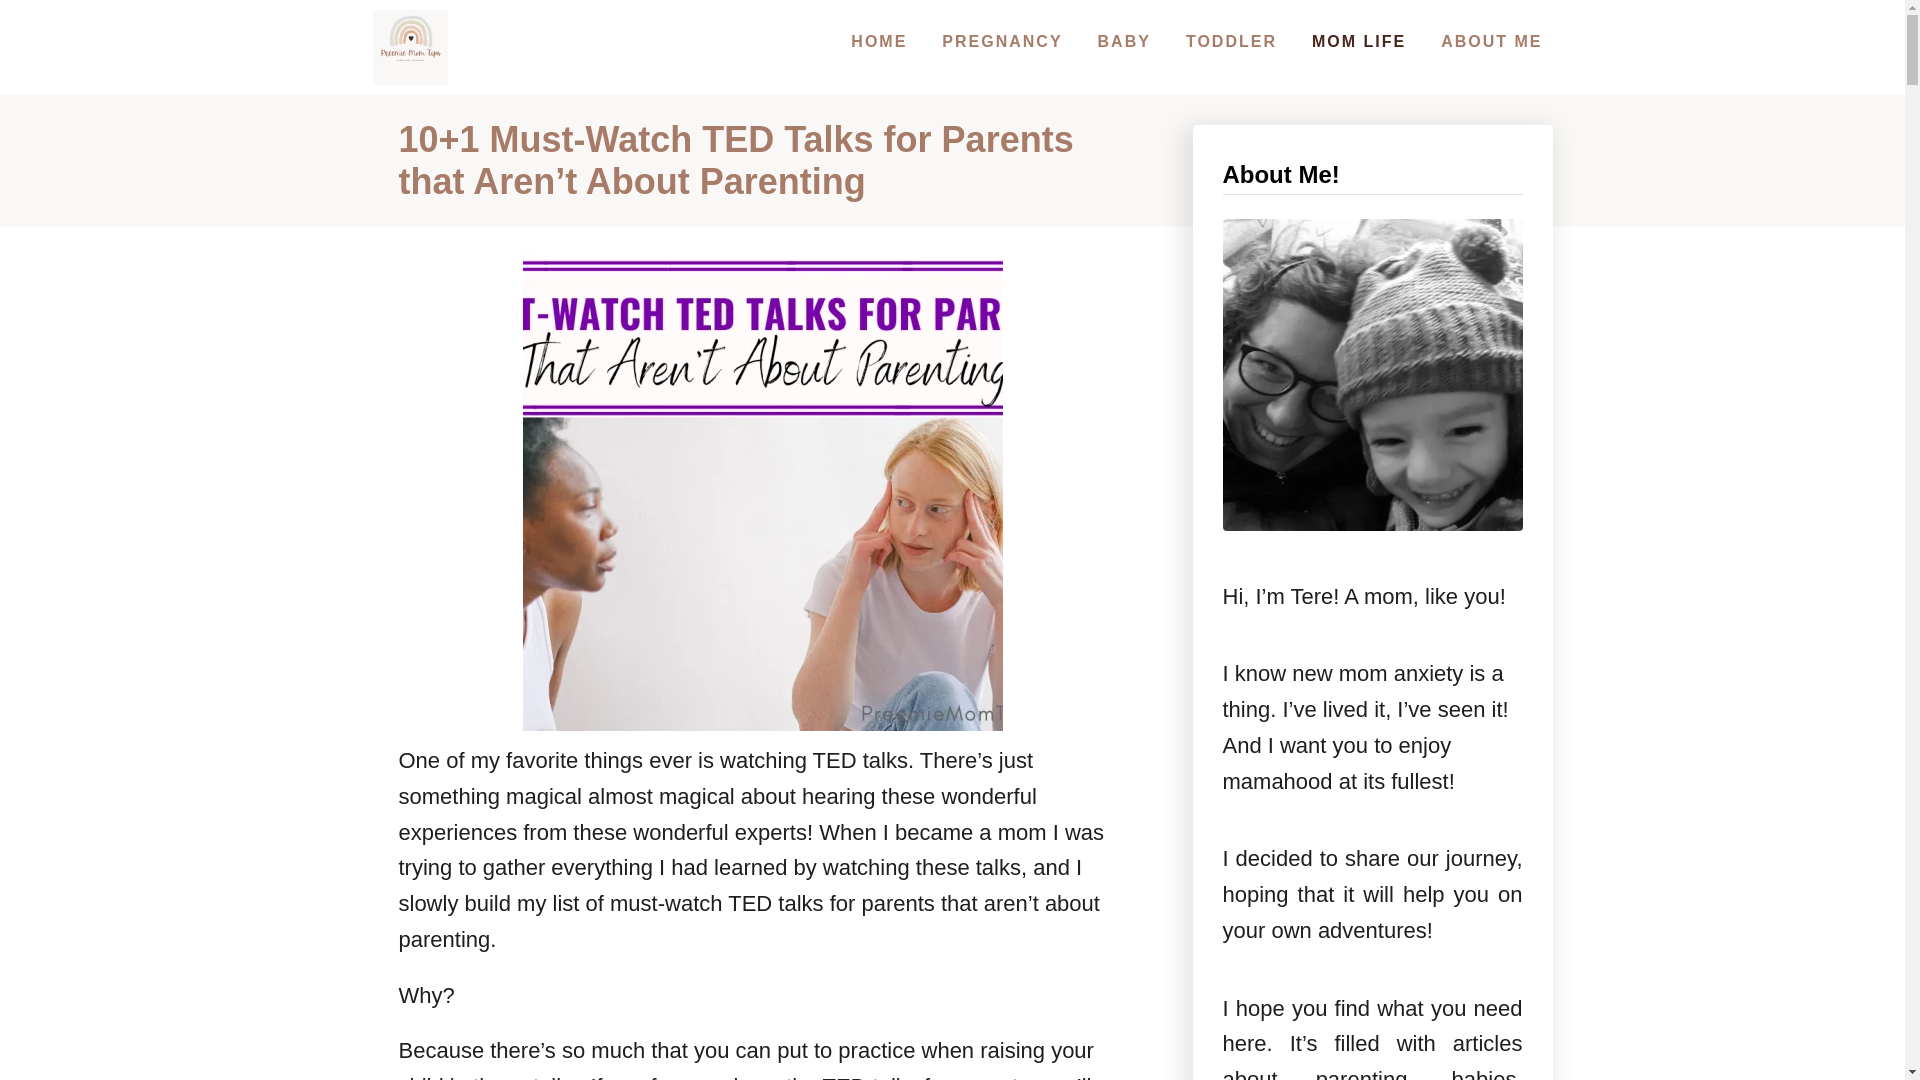 The height and width of the screenshot is (1080, 1920). What do you see at coordinates (1358, 41) in the screenshot?
I see `MOM LIFE` at bounding box center [1358, 41].